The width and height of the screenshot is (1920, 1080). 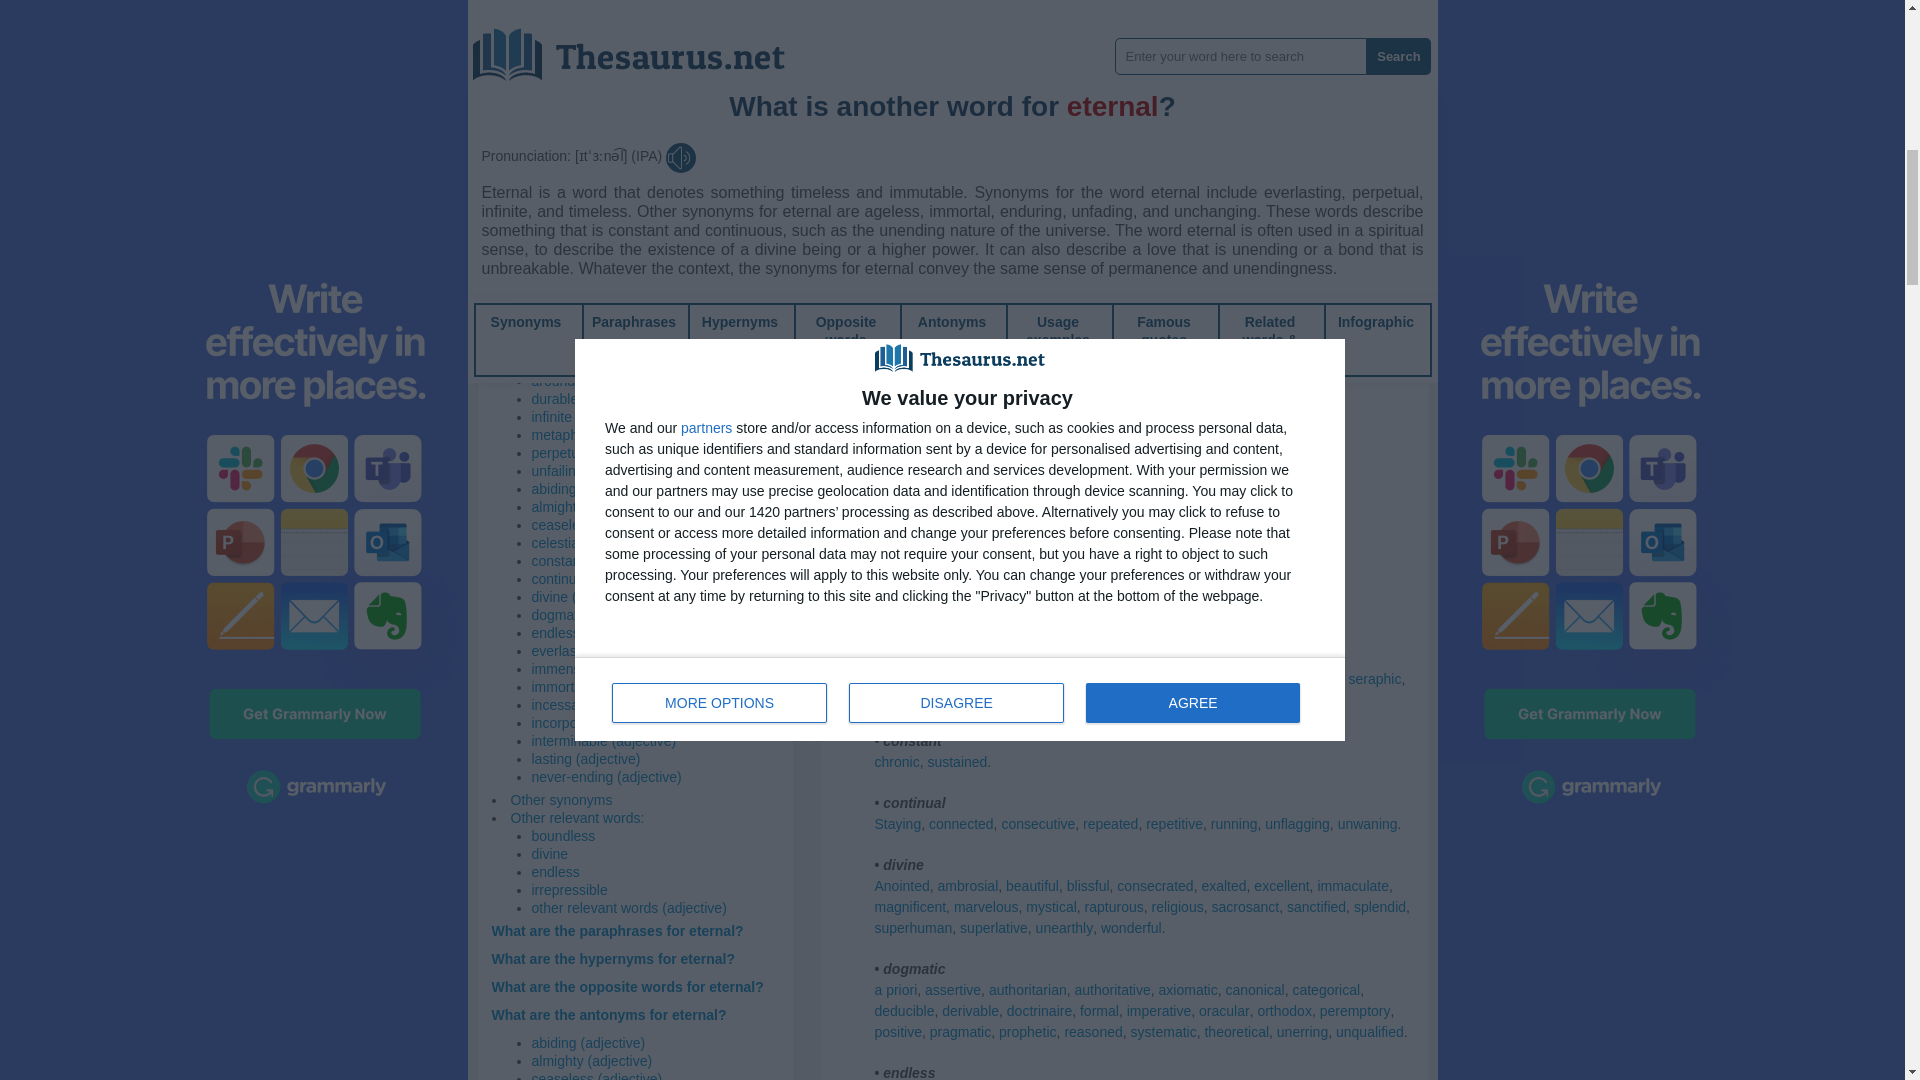 I want to click on Synonyms for Eternal, so click(x=1172, y=182).